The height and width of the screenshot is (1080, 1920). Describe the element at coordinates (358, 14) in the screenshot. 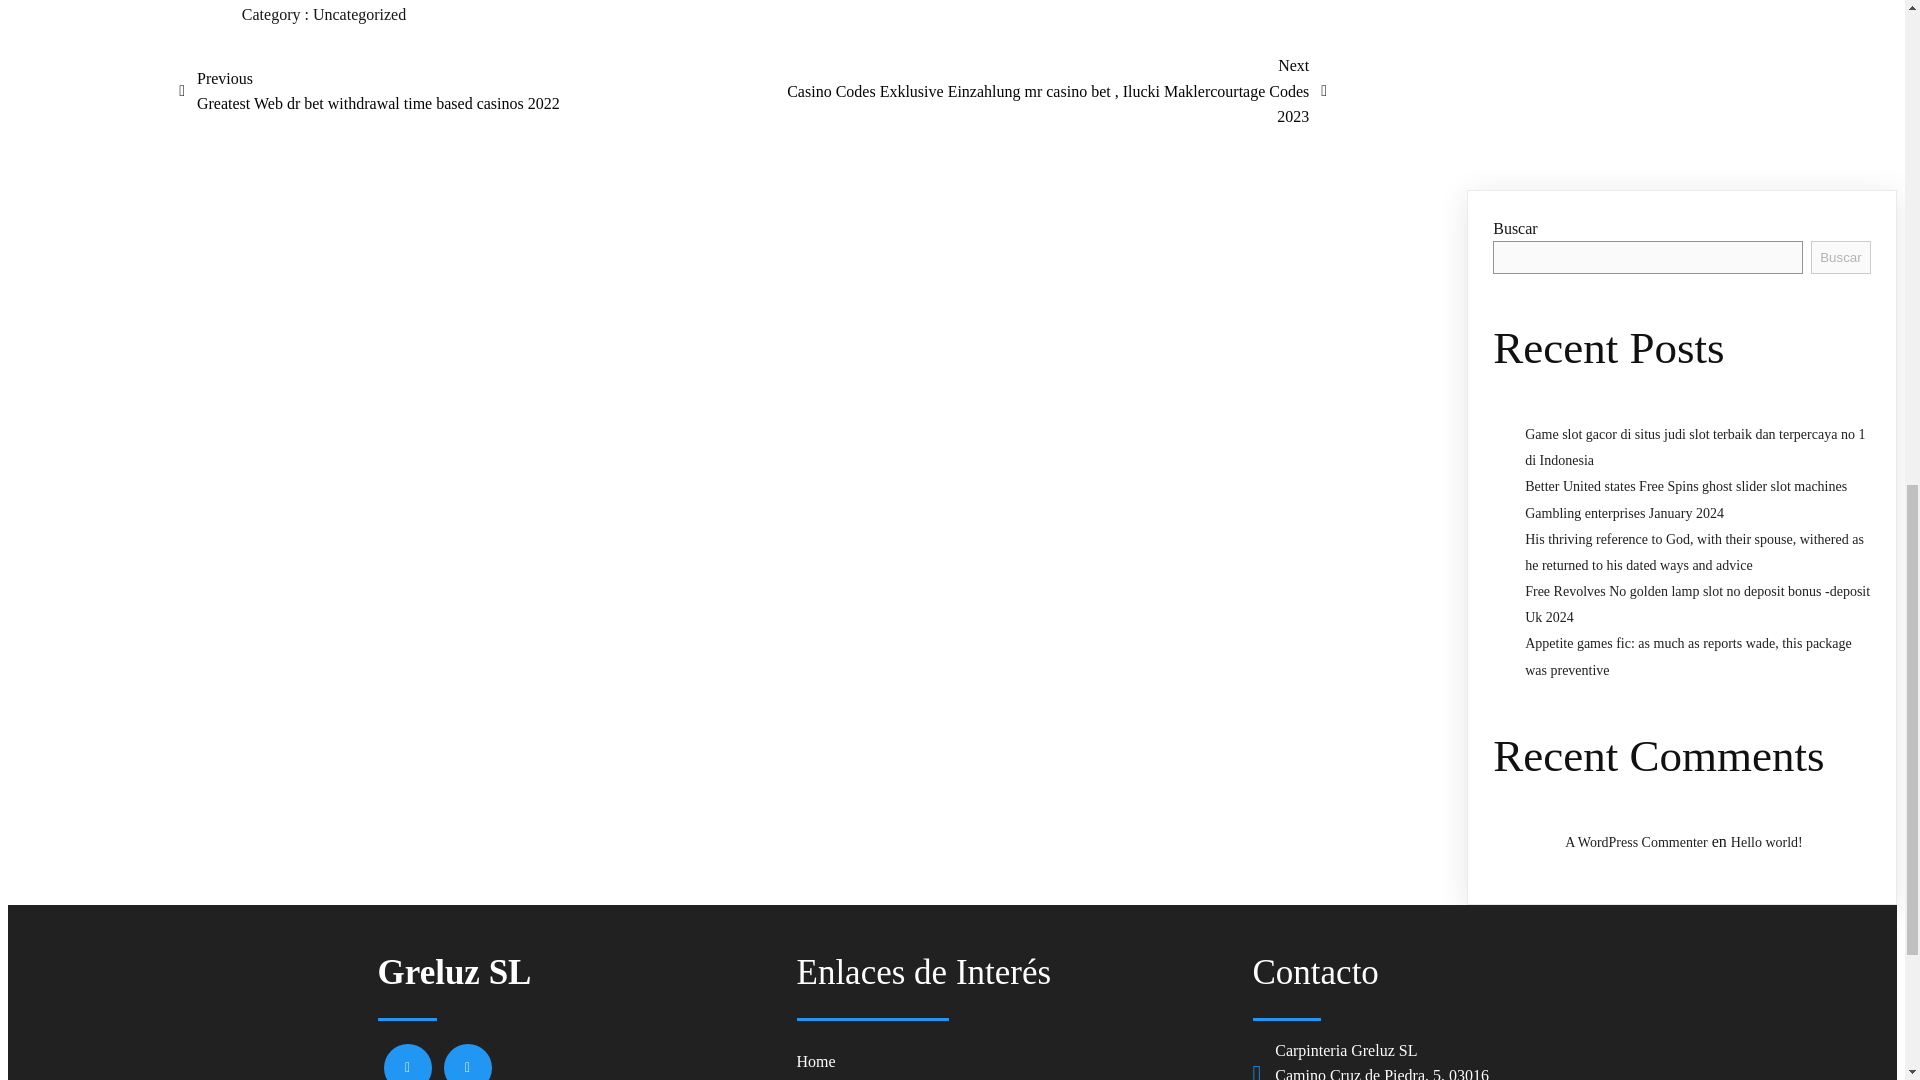

I see `Uncategorized` at that location.